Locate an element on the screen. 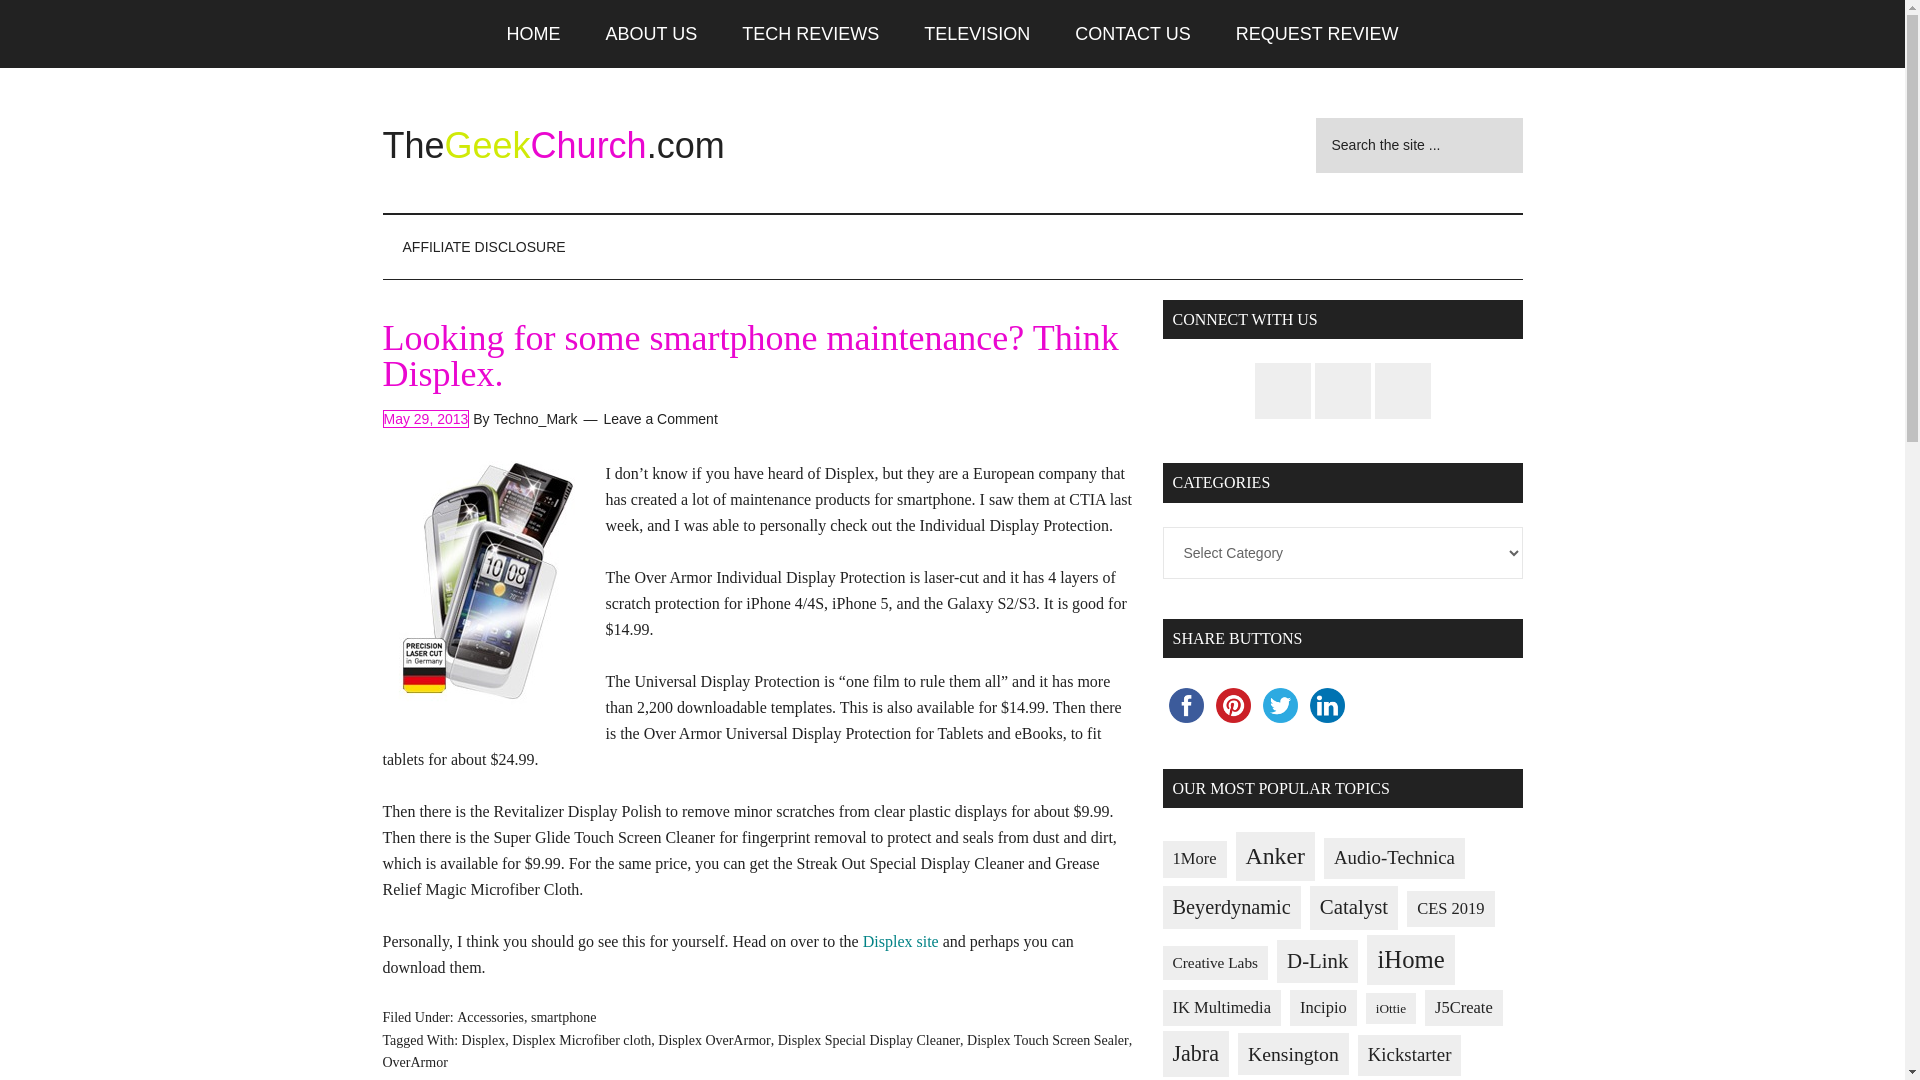 This screenshot has height=1080, width=1920. Displex site is located at coordinates (900, 942).